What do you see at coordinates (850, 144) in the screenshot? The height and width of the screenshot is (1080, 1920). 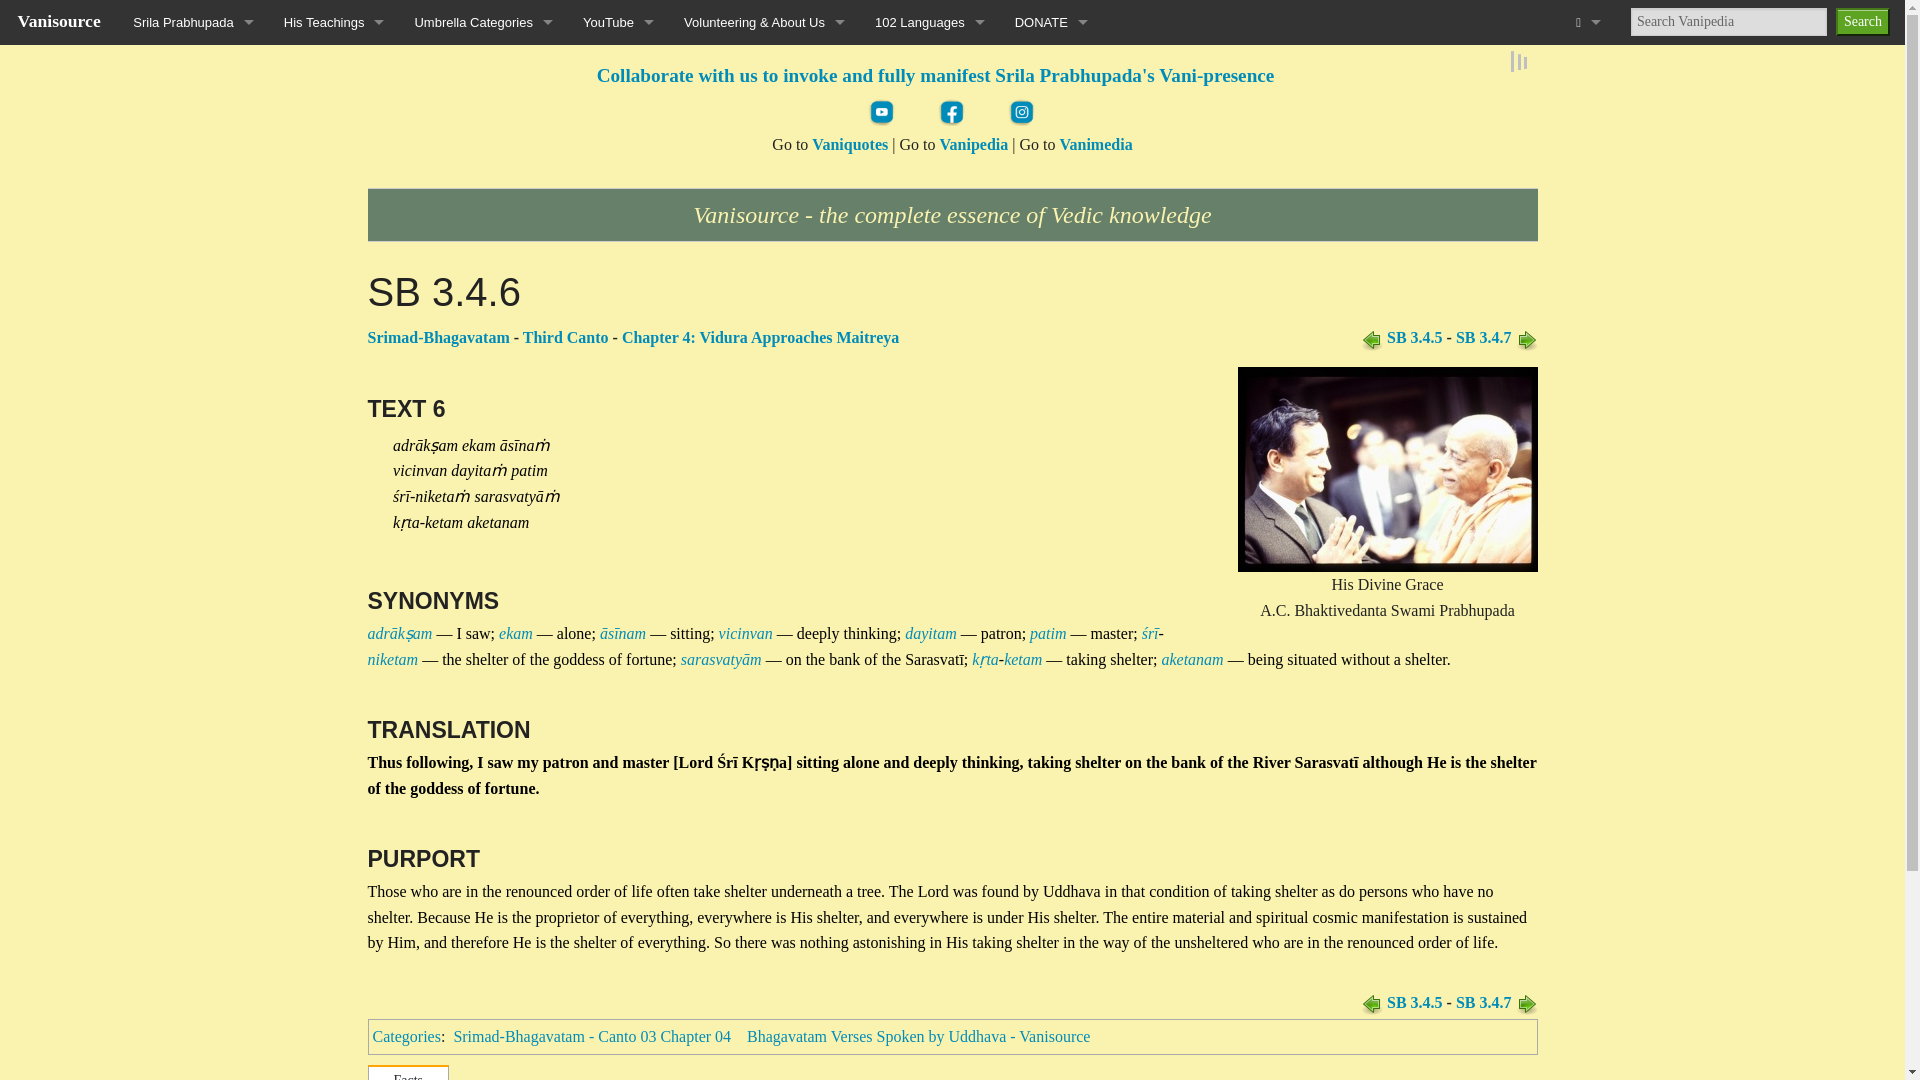 I see `vaniquotes:Main Page` at bounding box center [850, 144].